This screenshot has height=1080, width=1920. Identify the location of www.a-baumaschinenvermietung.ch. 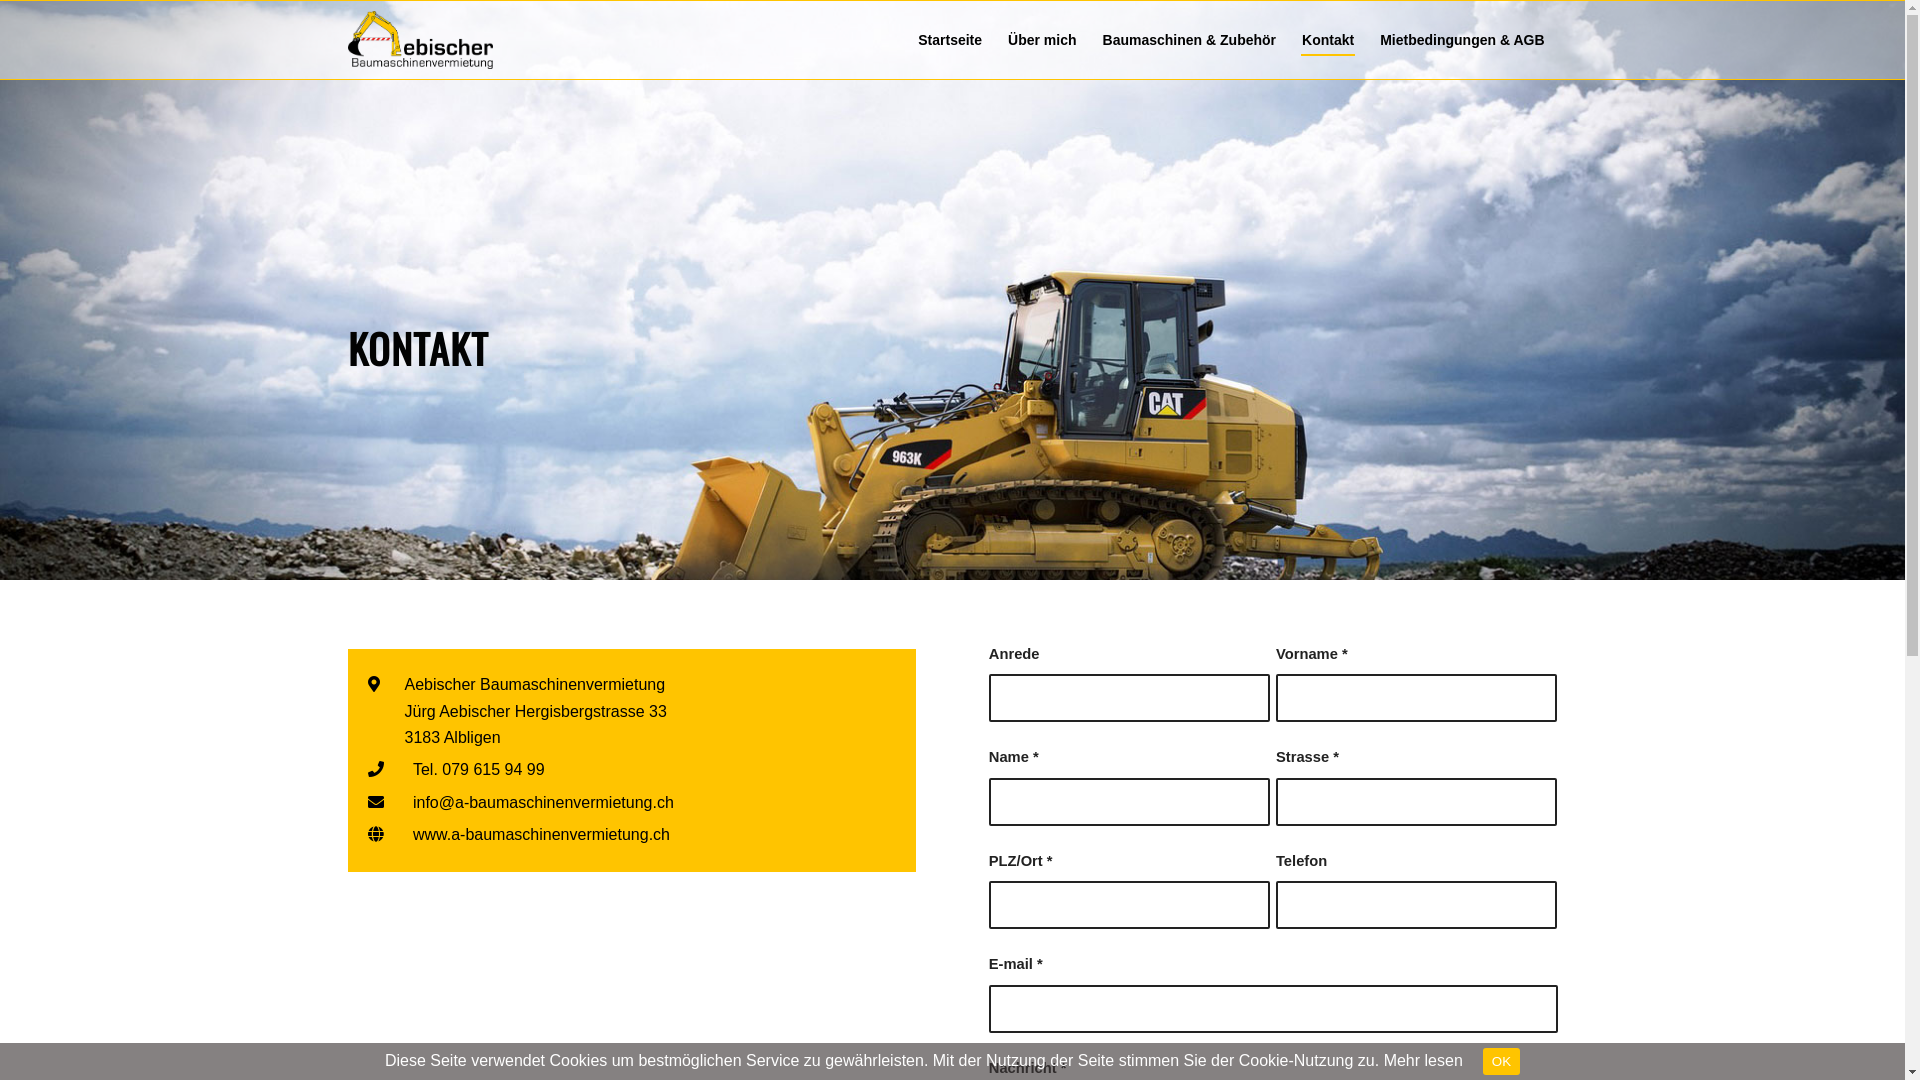
(542, 835).